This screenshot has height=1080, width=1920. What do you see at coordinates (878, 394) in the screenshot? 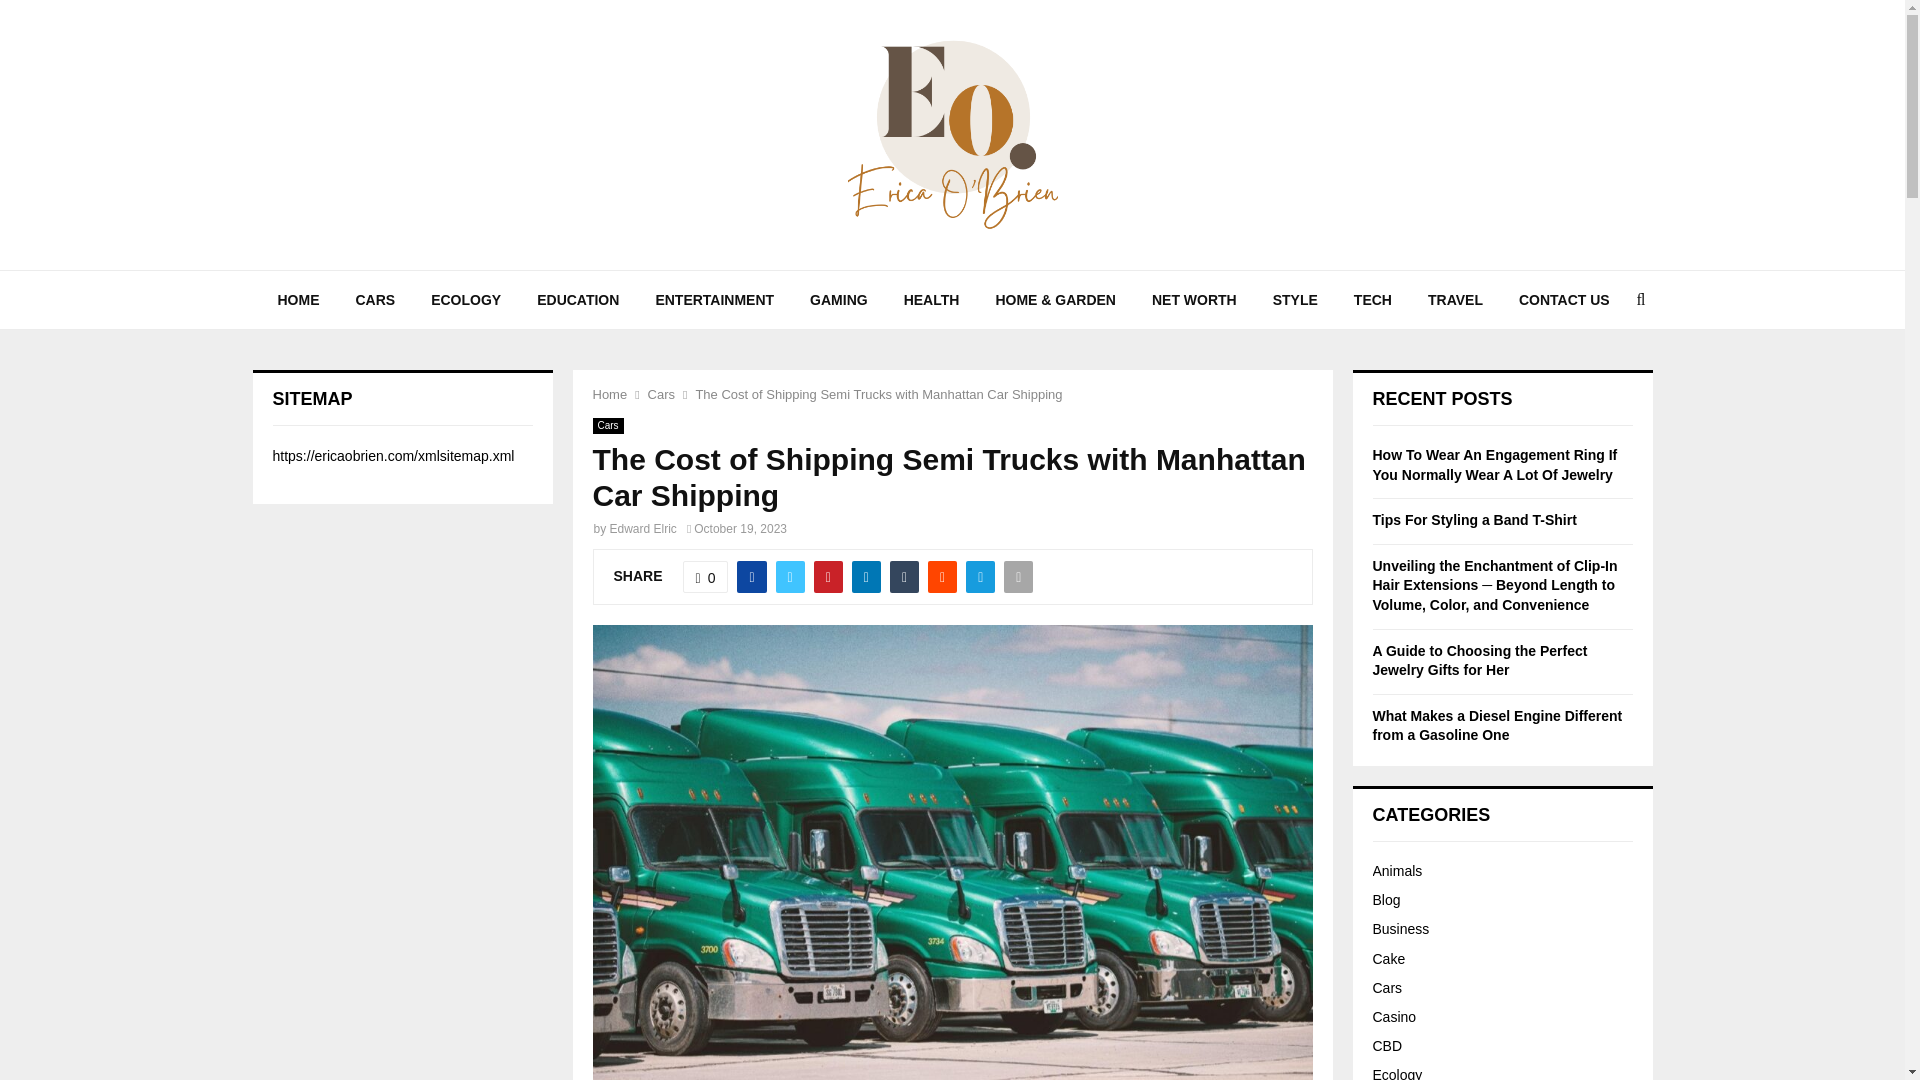
I see `The Cost of Shipping Semi Trucks with Manhattan Car Shipping` at bounding box center [878, 394].